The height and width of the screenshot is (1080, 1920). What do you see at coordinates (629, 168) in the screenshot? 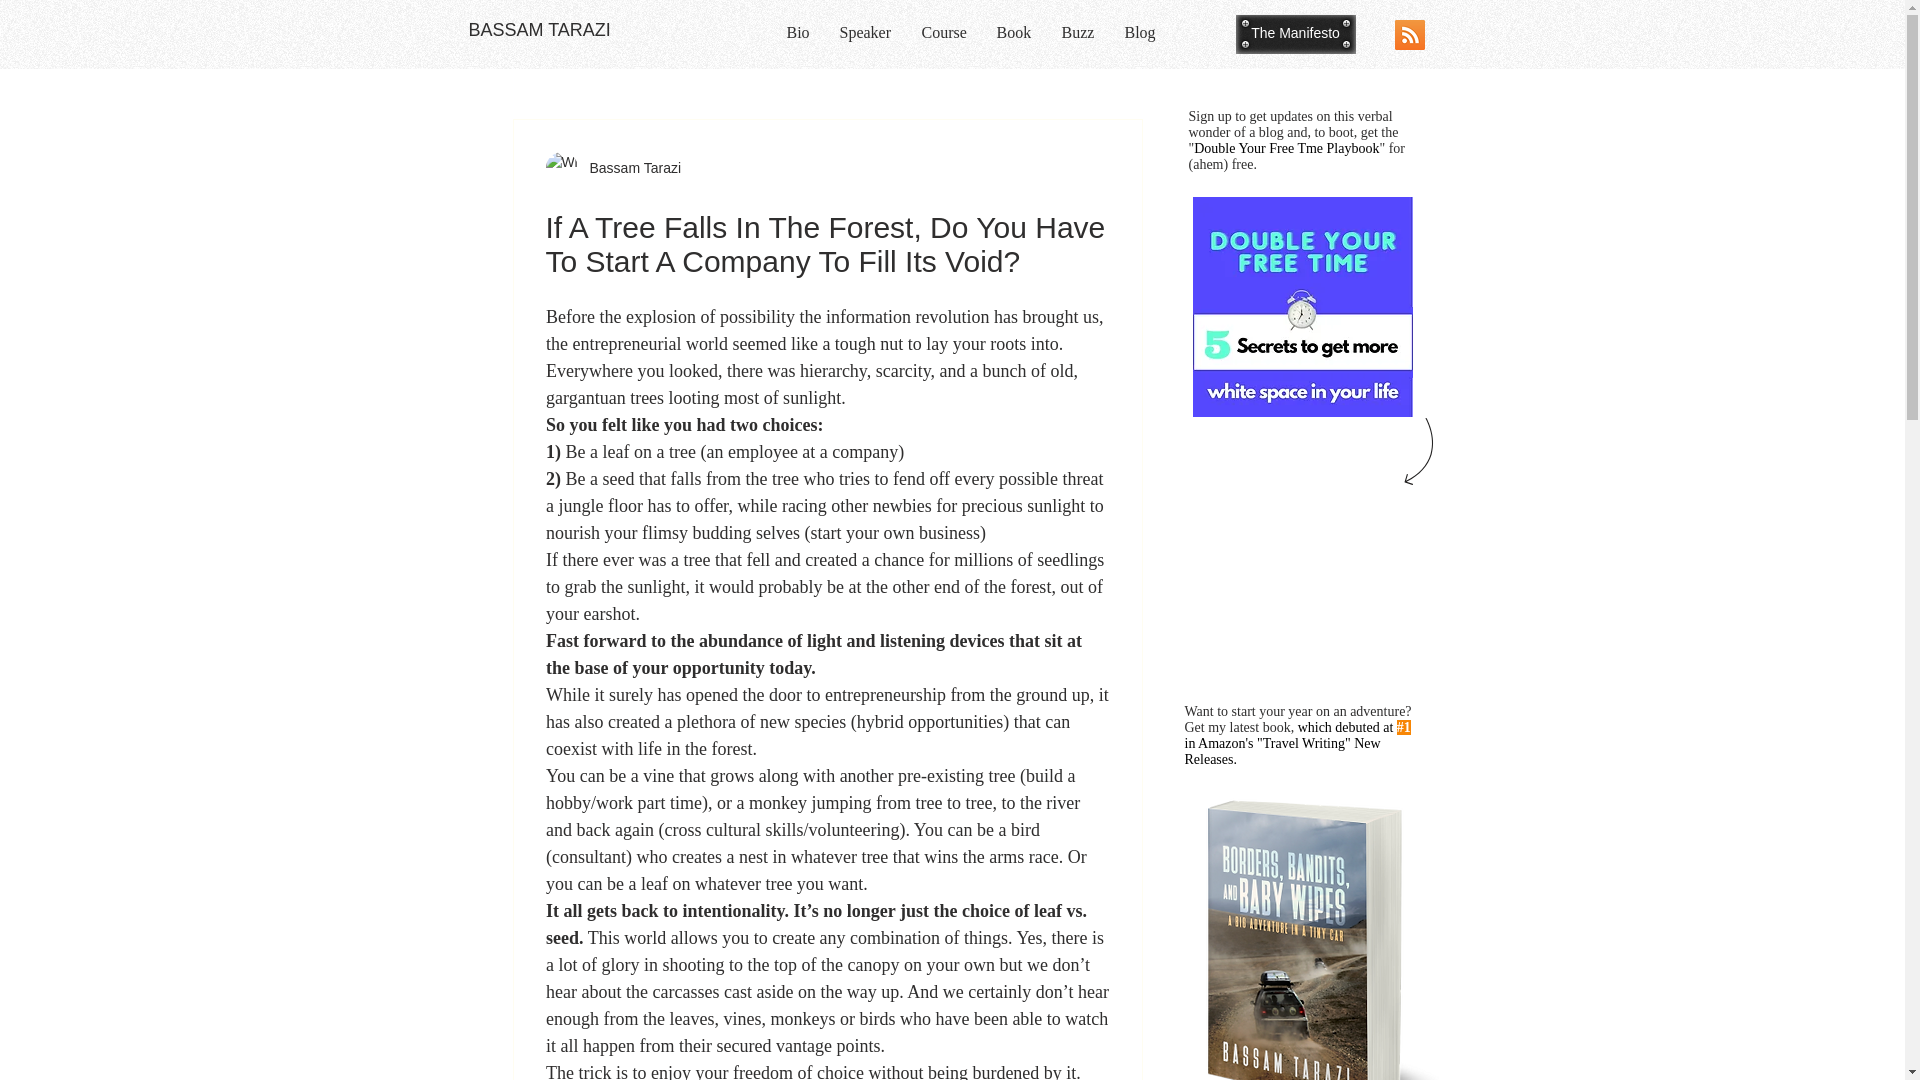
I see `Bassam Tarazi` at bounding box center [629, 168].